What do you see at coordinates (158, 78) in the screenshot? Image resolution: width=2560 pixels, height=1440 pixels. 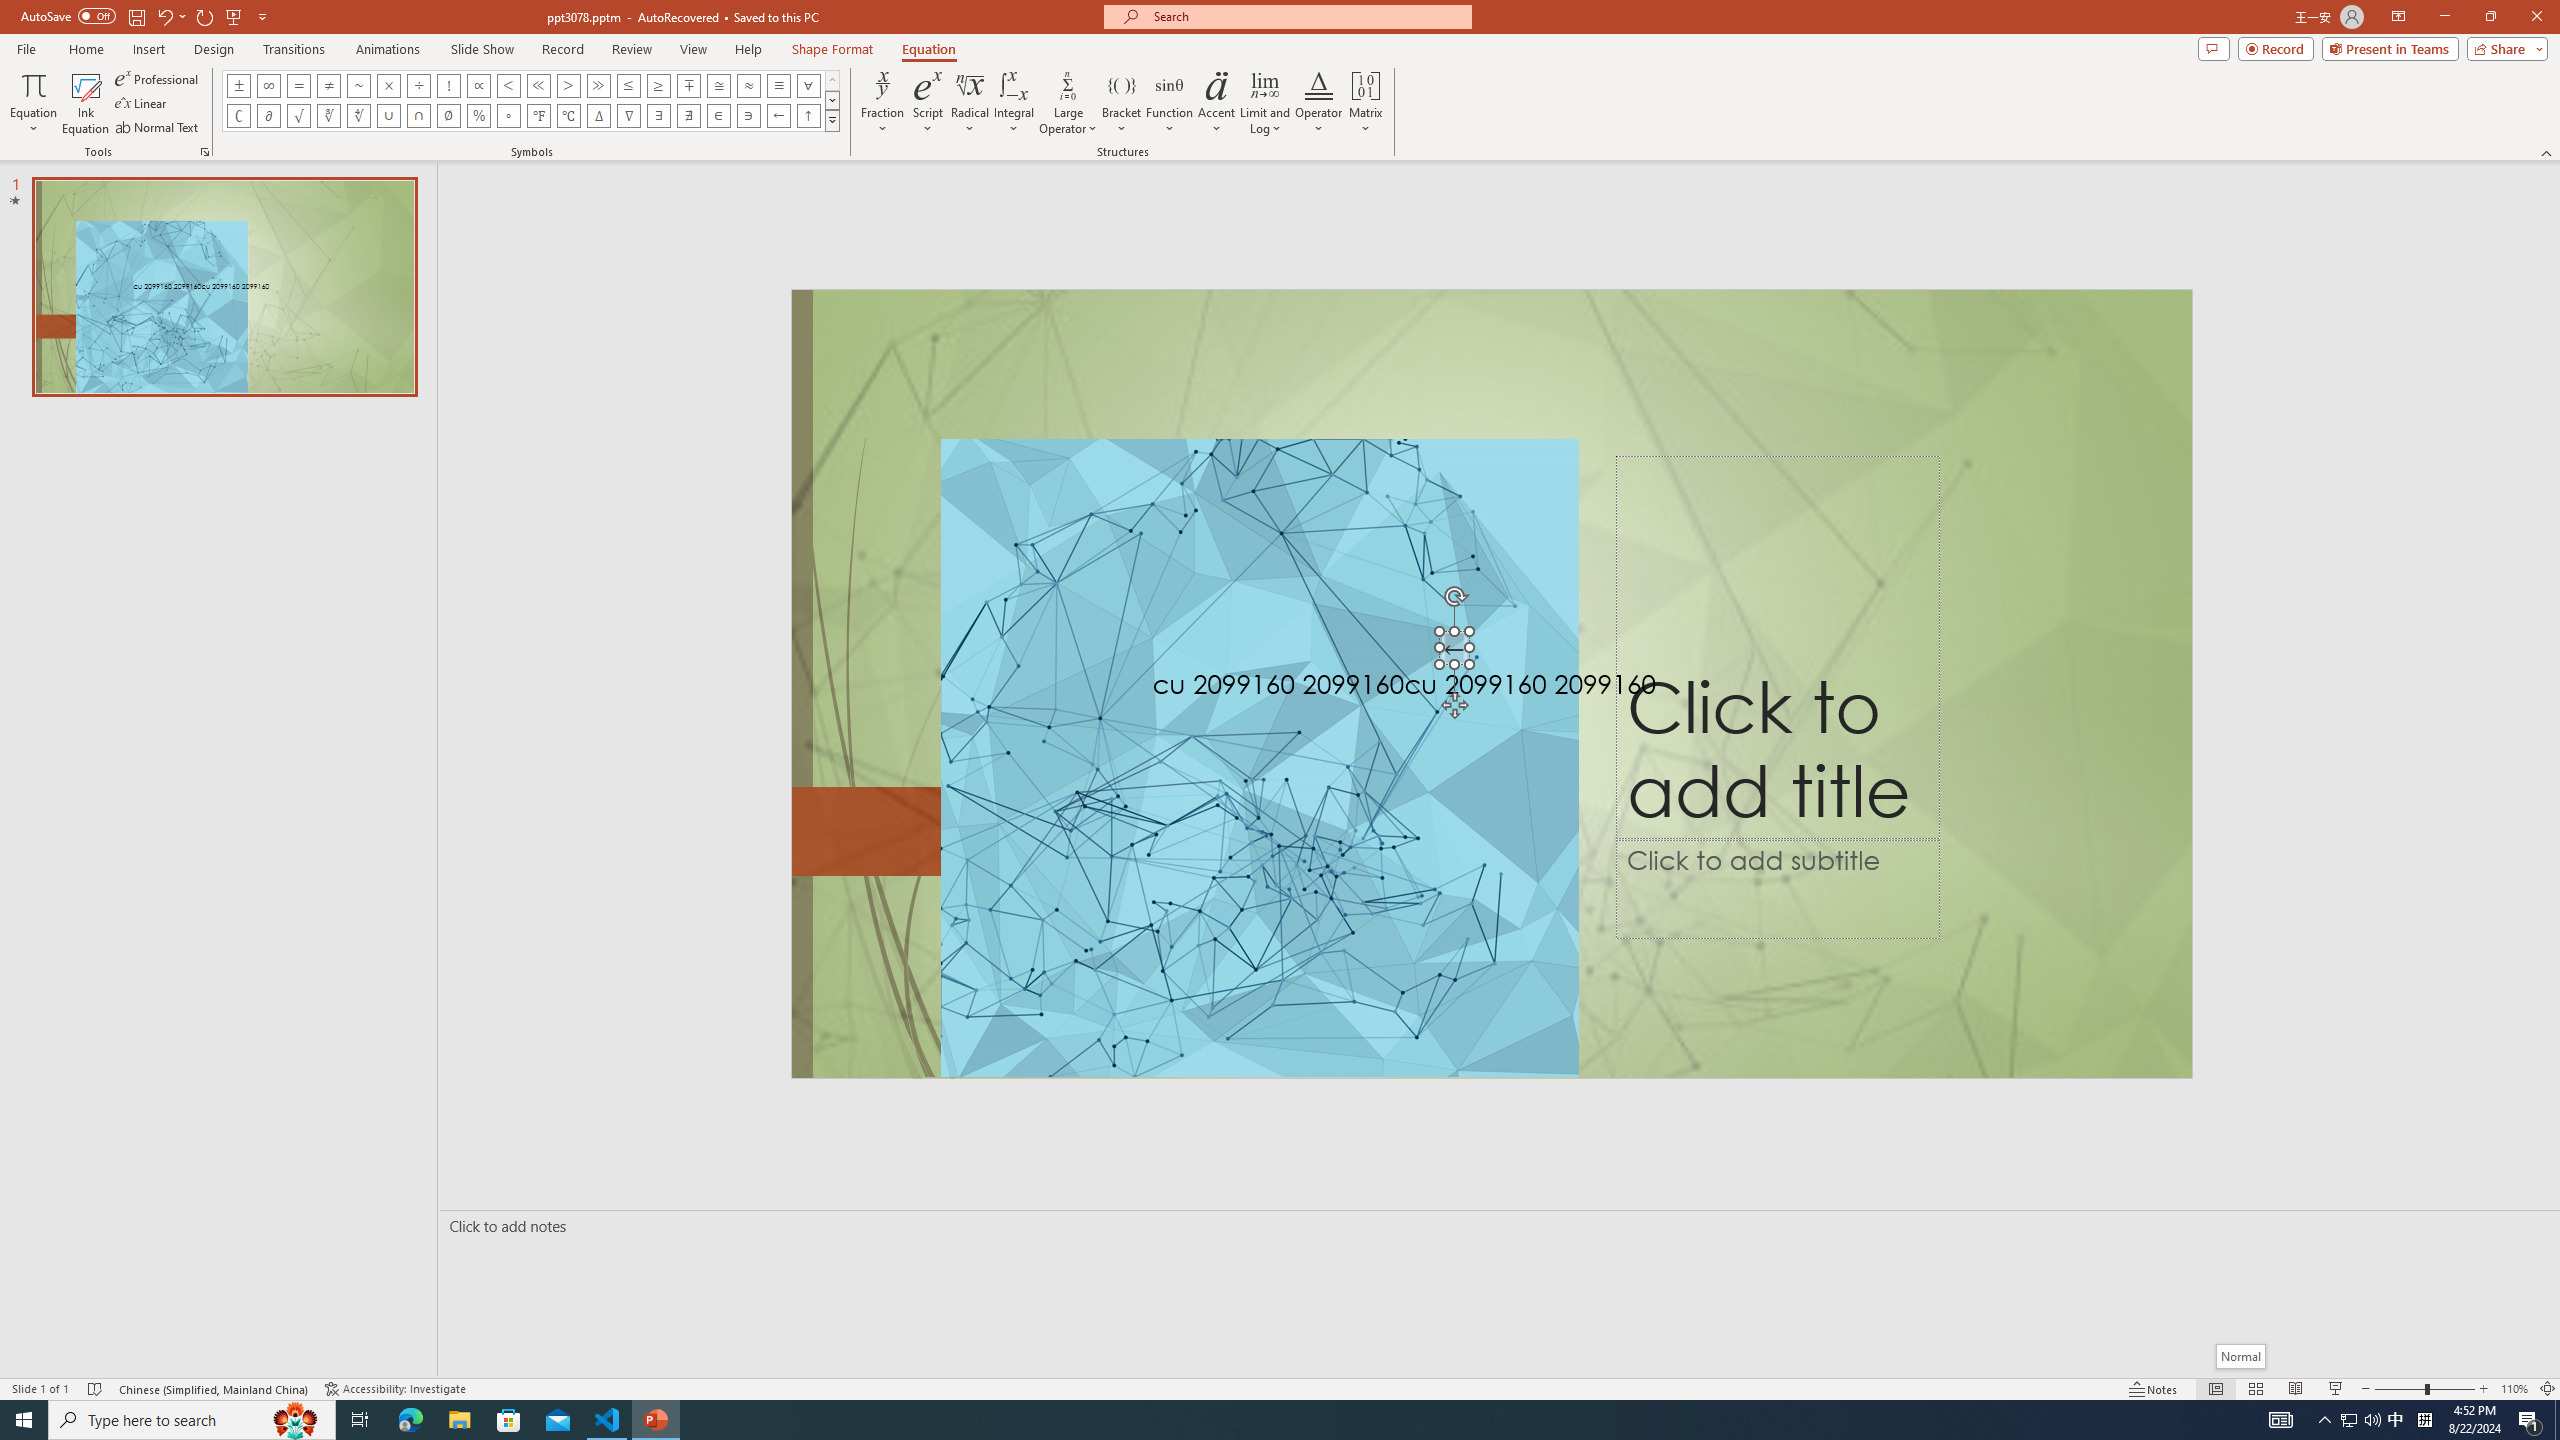 I see `Professional` at bounding box center [158, 78].